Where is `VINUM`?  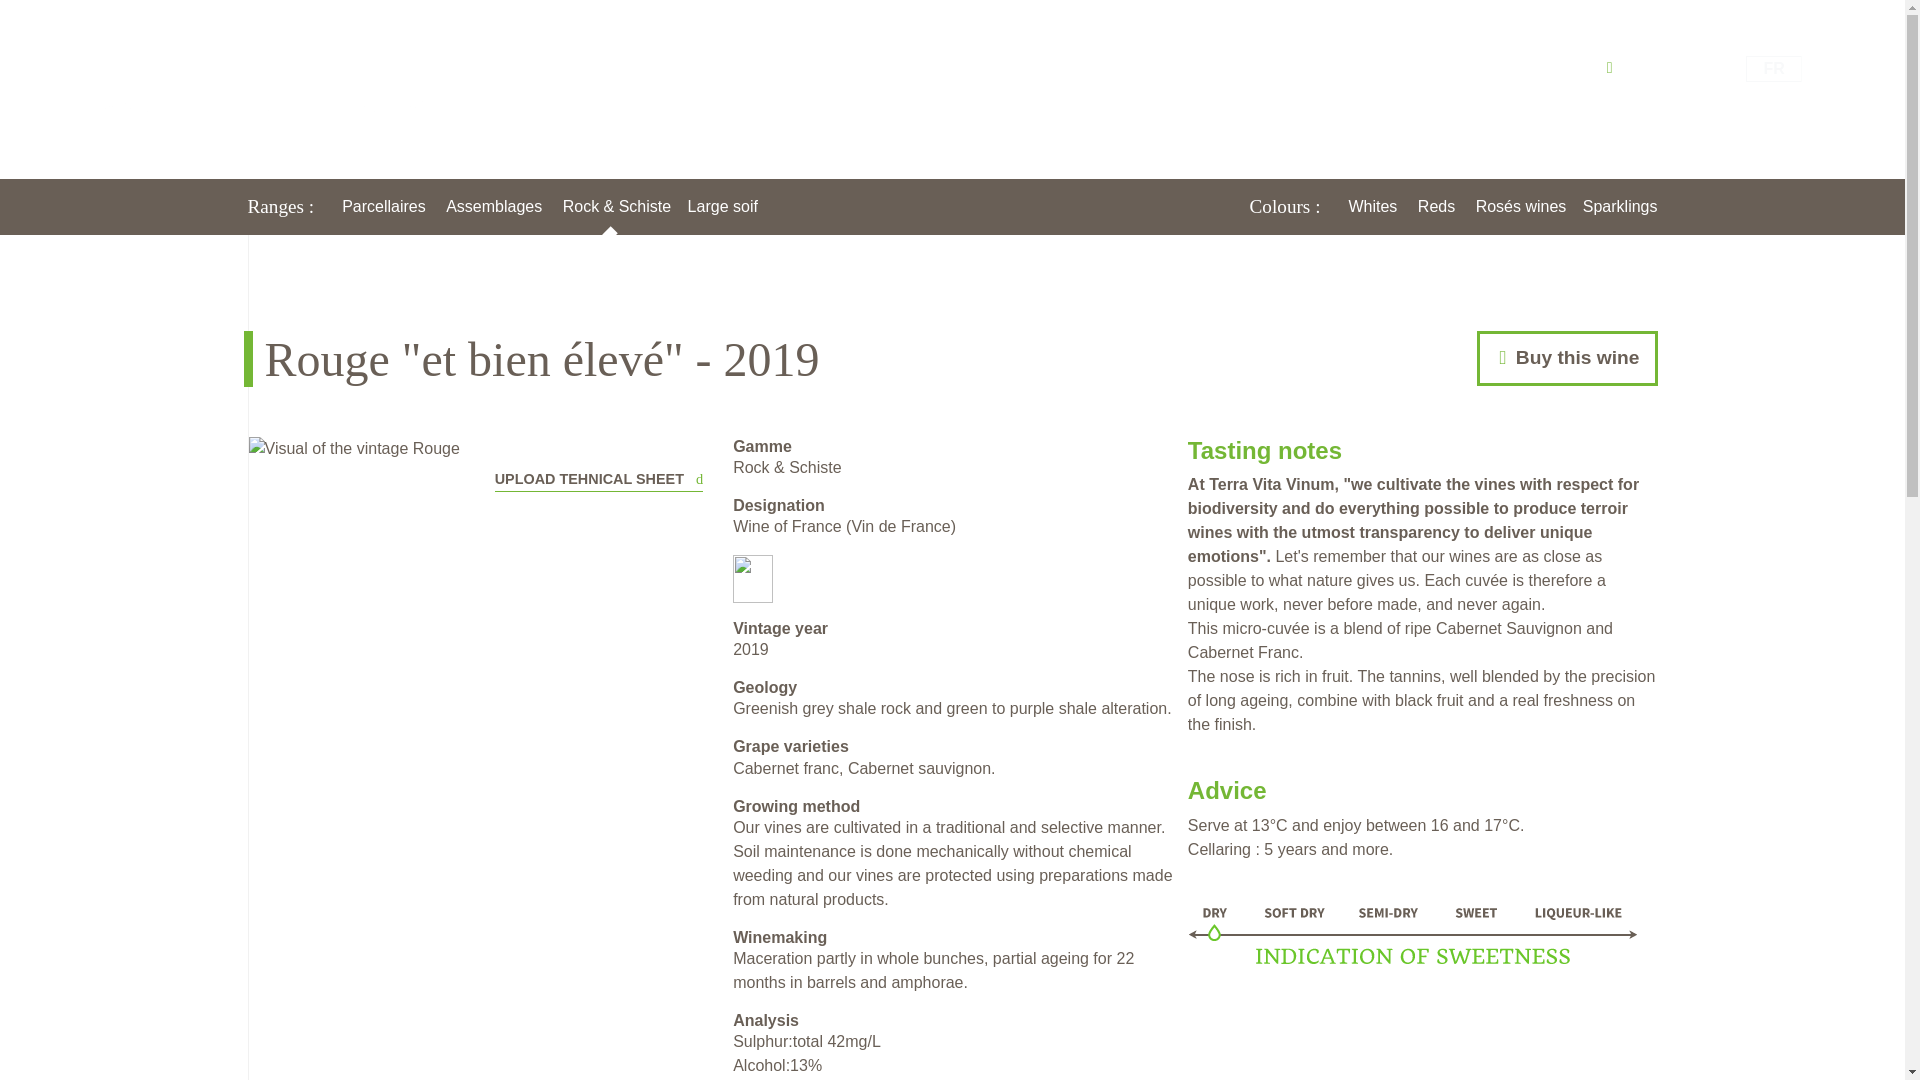
VINUM is located at coordinates (1228, 67).